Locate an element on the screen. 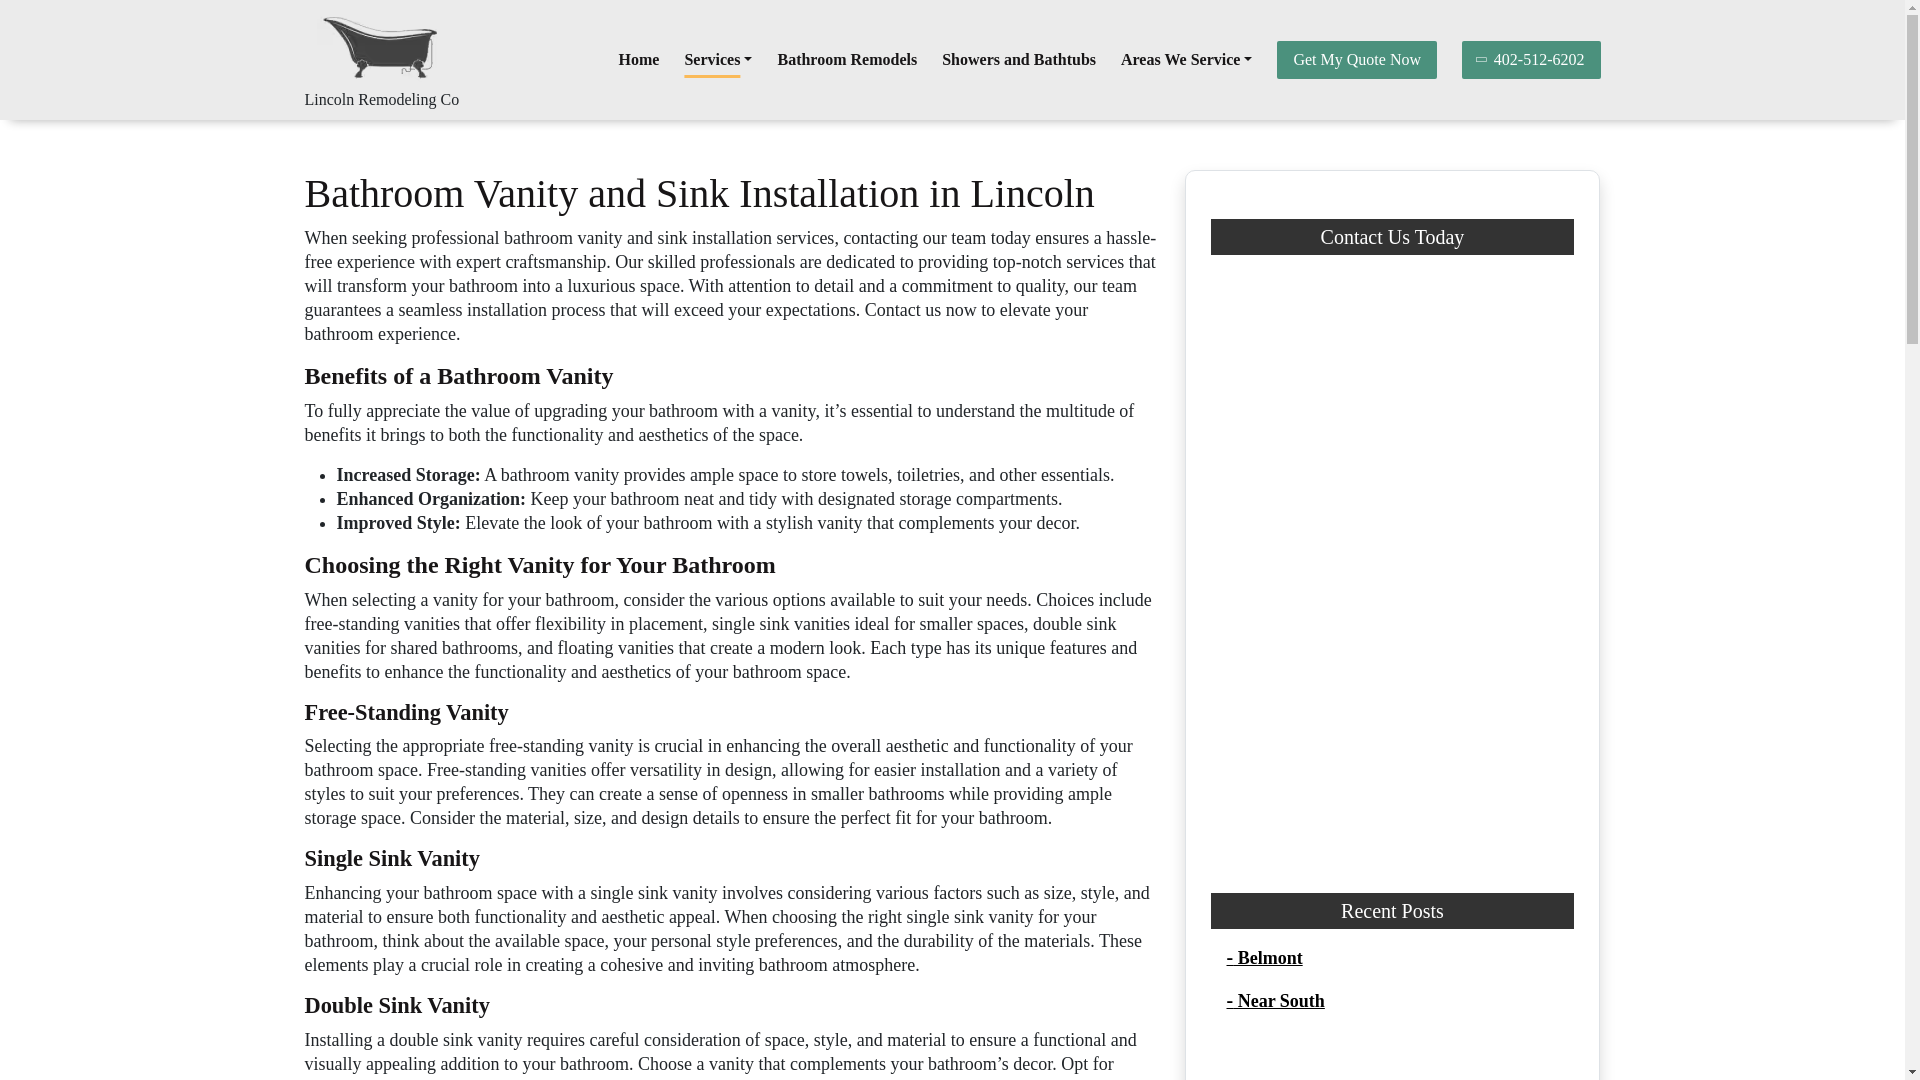  Areas We Service is located at coordinates (1186, 59).